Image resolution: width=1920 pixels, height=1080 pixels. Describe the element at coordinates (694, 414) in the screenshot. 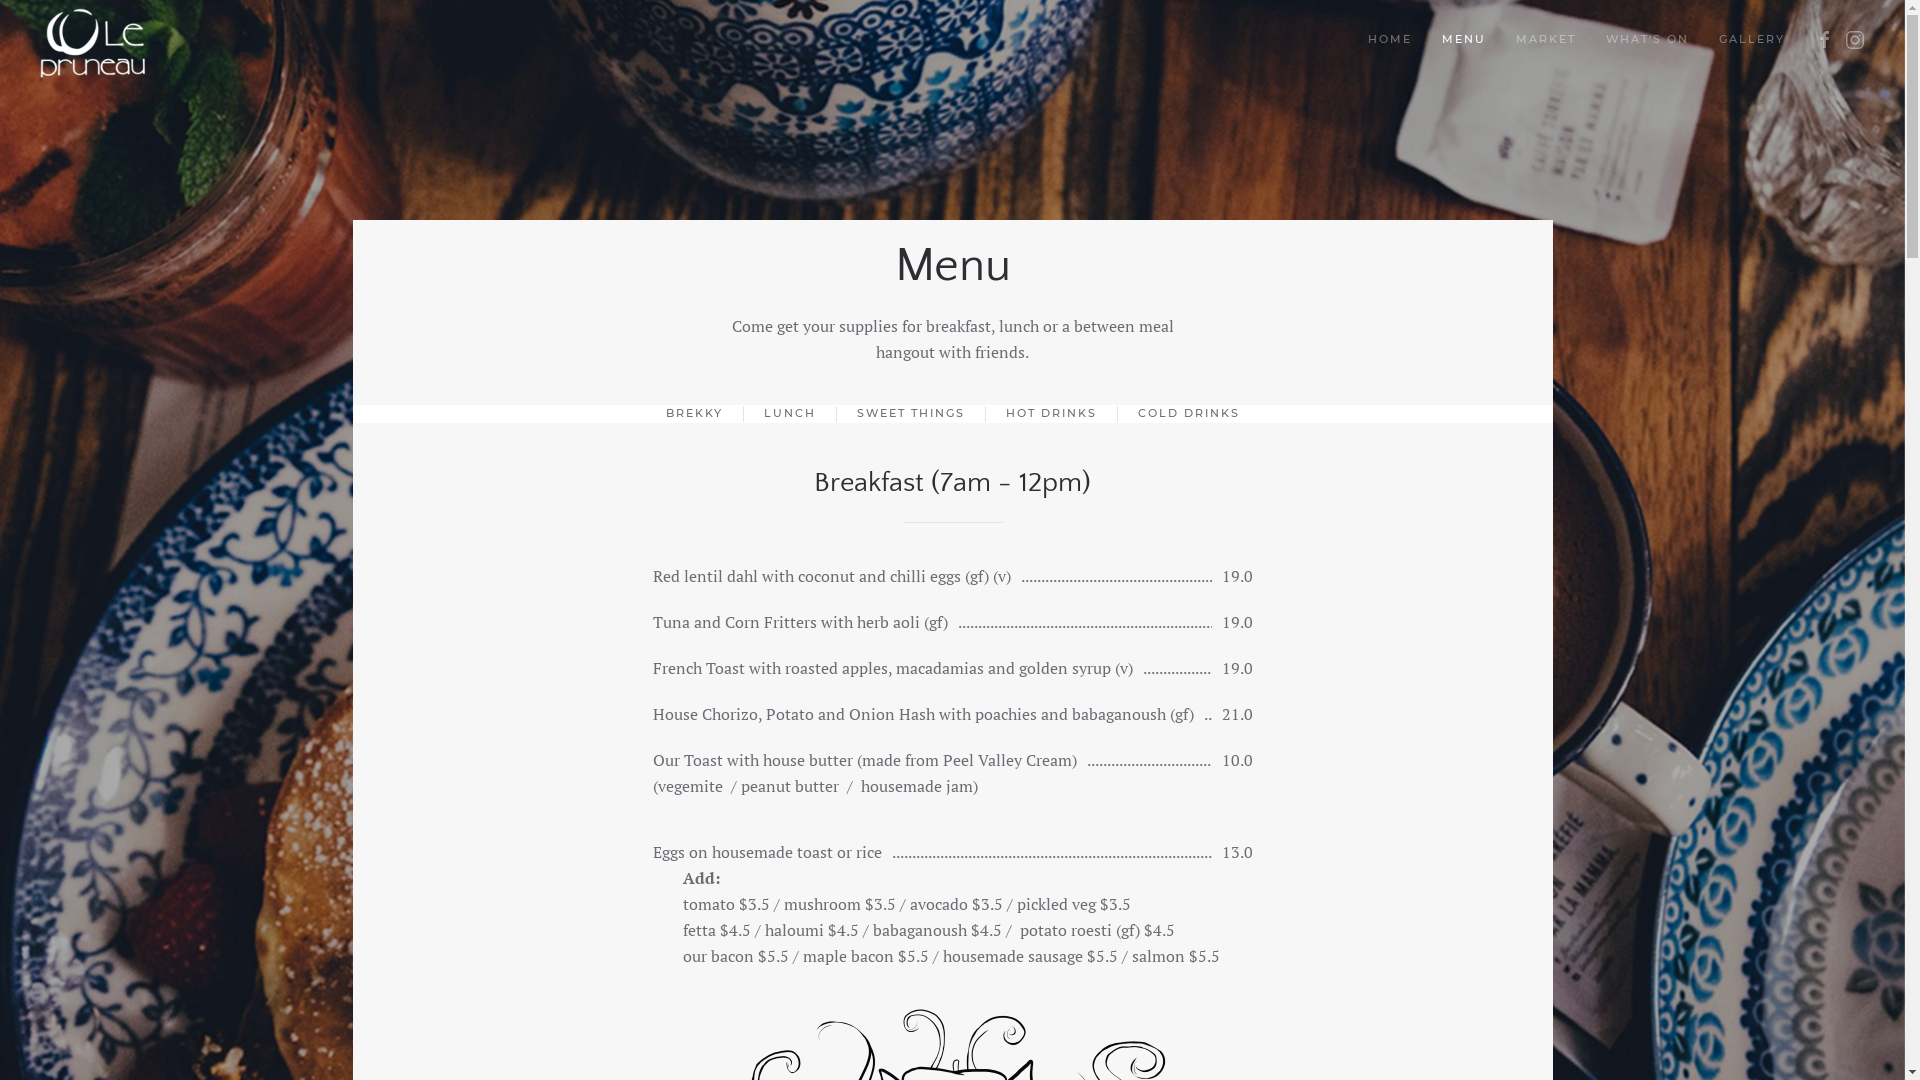

I see `BREKKY` at that location.